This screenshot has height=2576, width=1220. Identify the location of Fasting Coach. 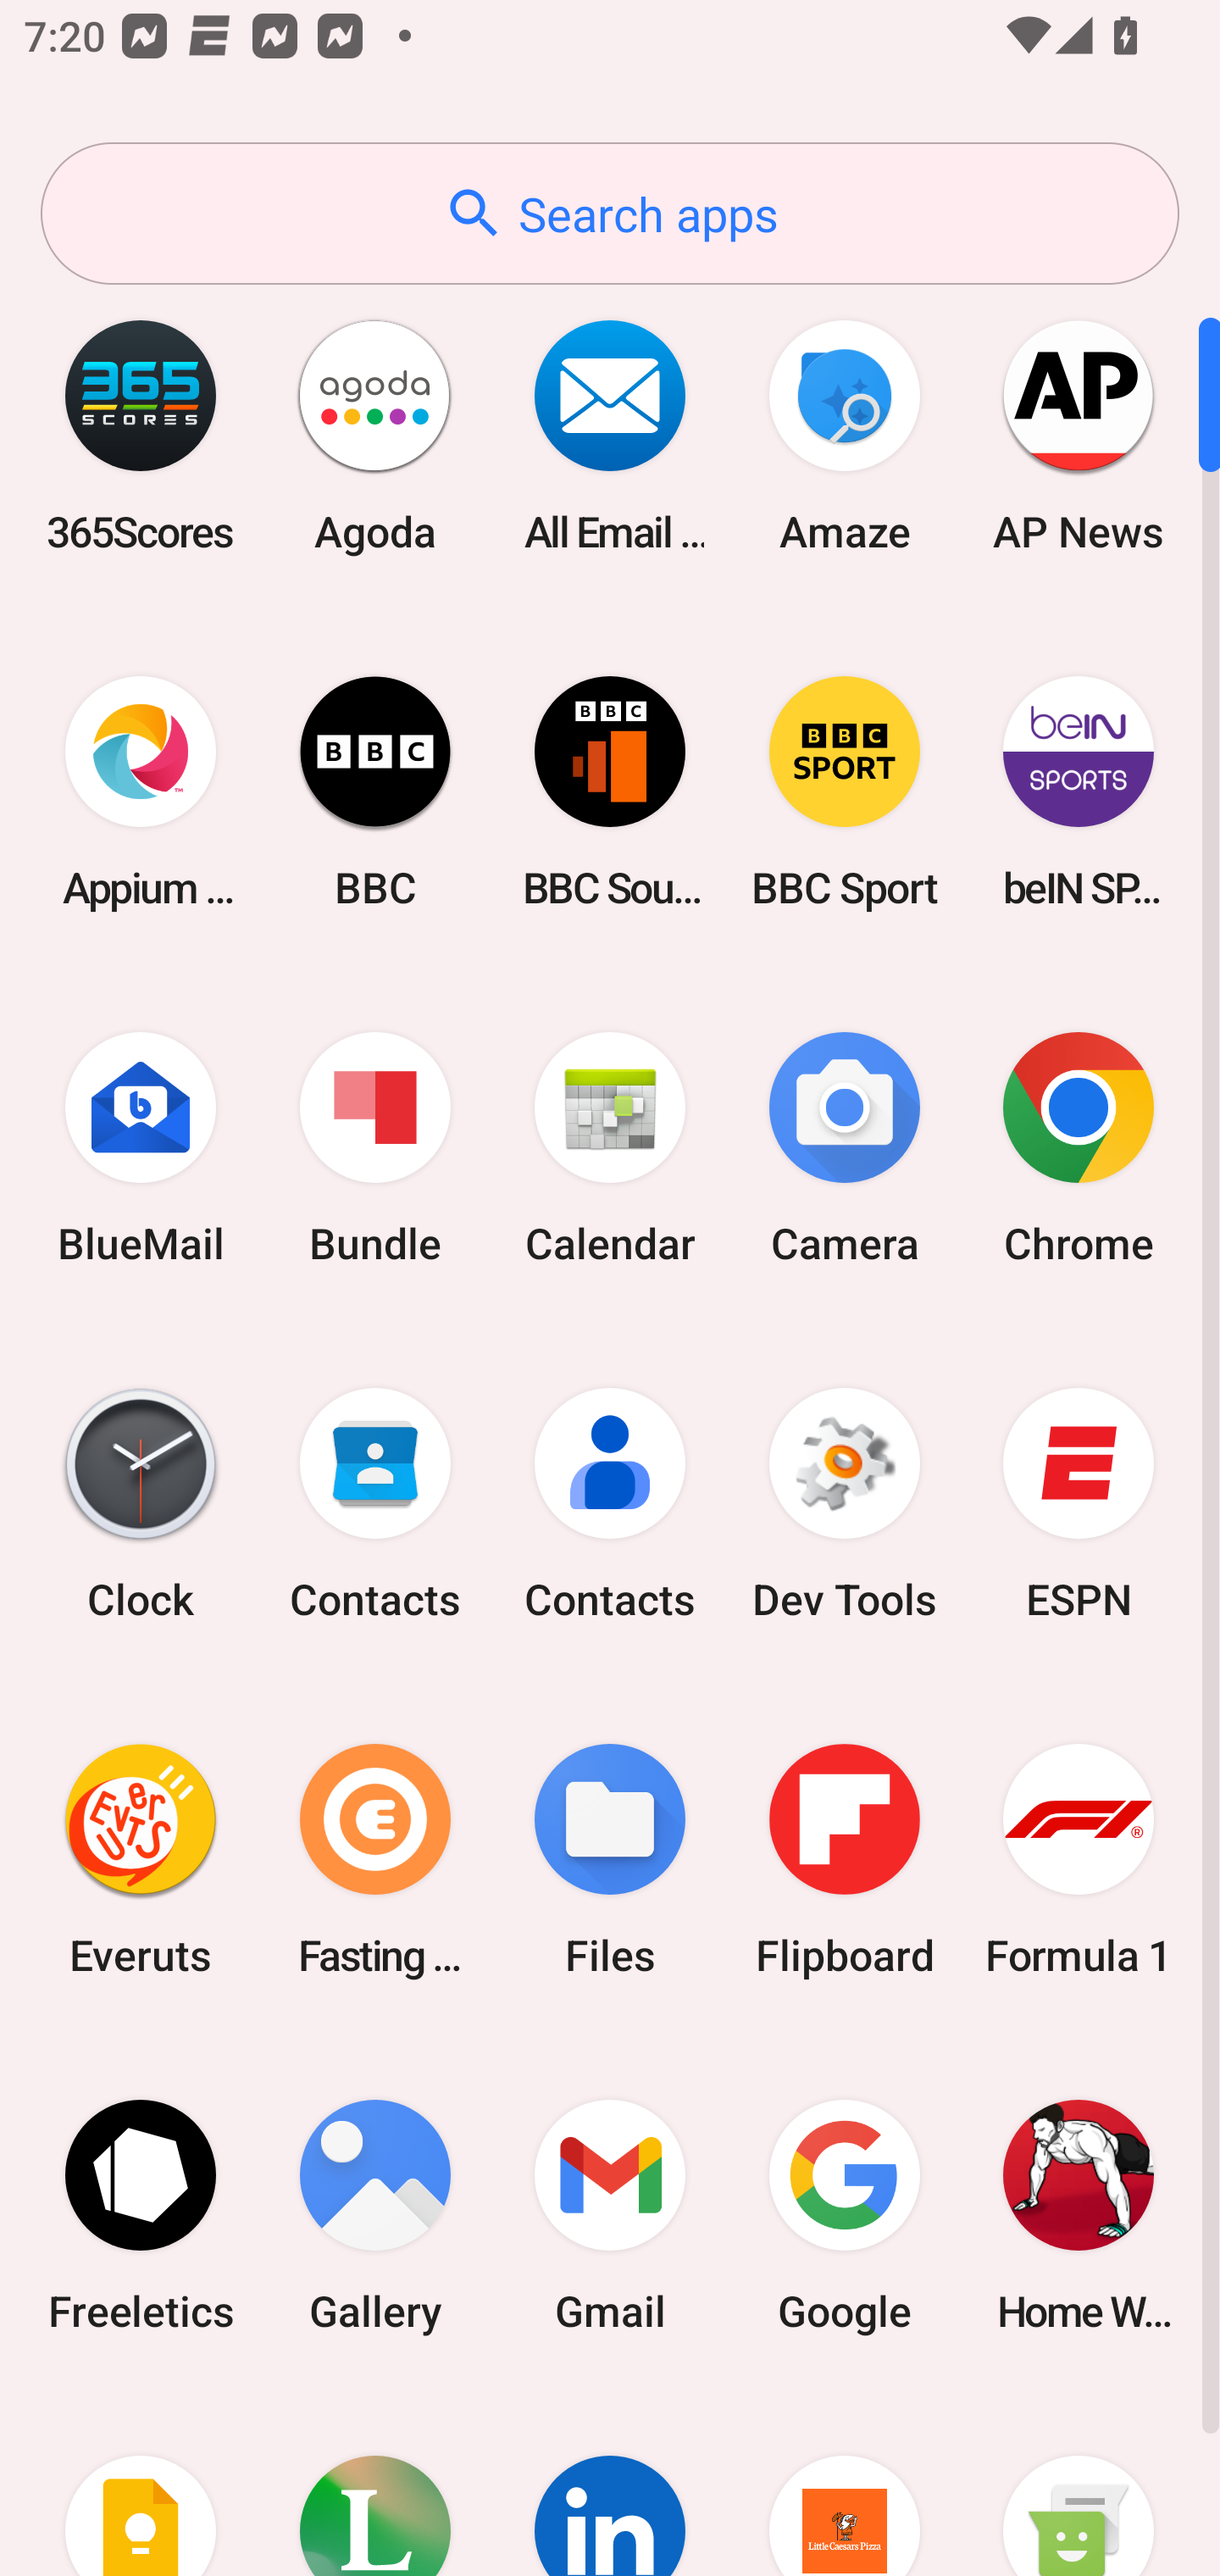
(375, 1859).